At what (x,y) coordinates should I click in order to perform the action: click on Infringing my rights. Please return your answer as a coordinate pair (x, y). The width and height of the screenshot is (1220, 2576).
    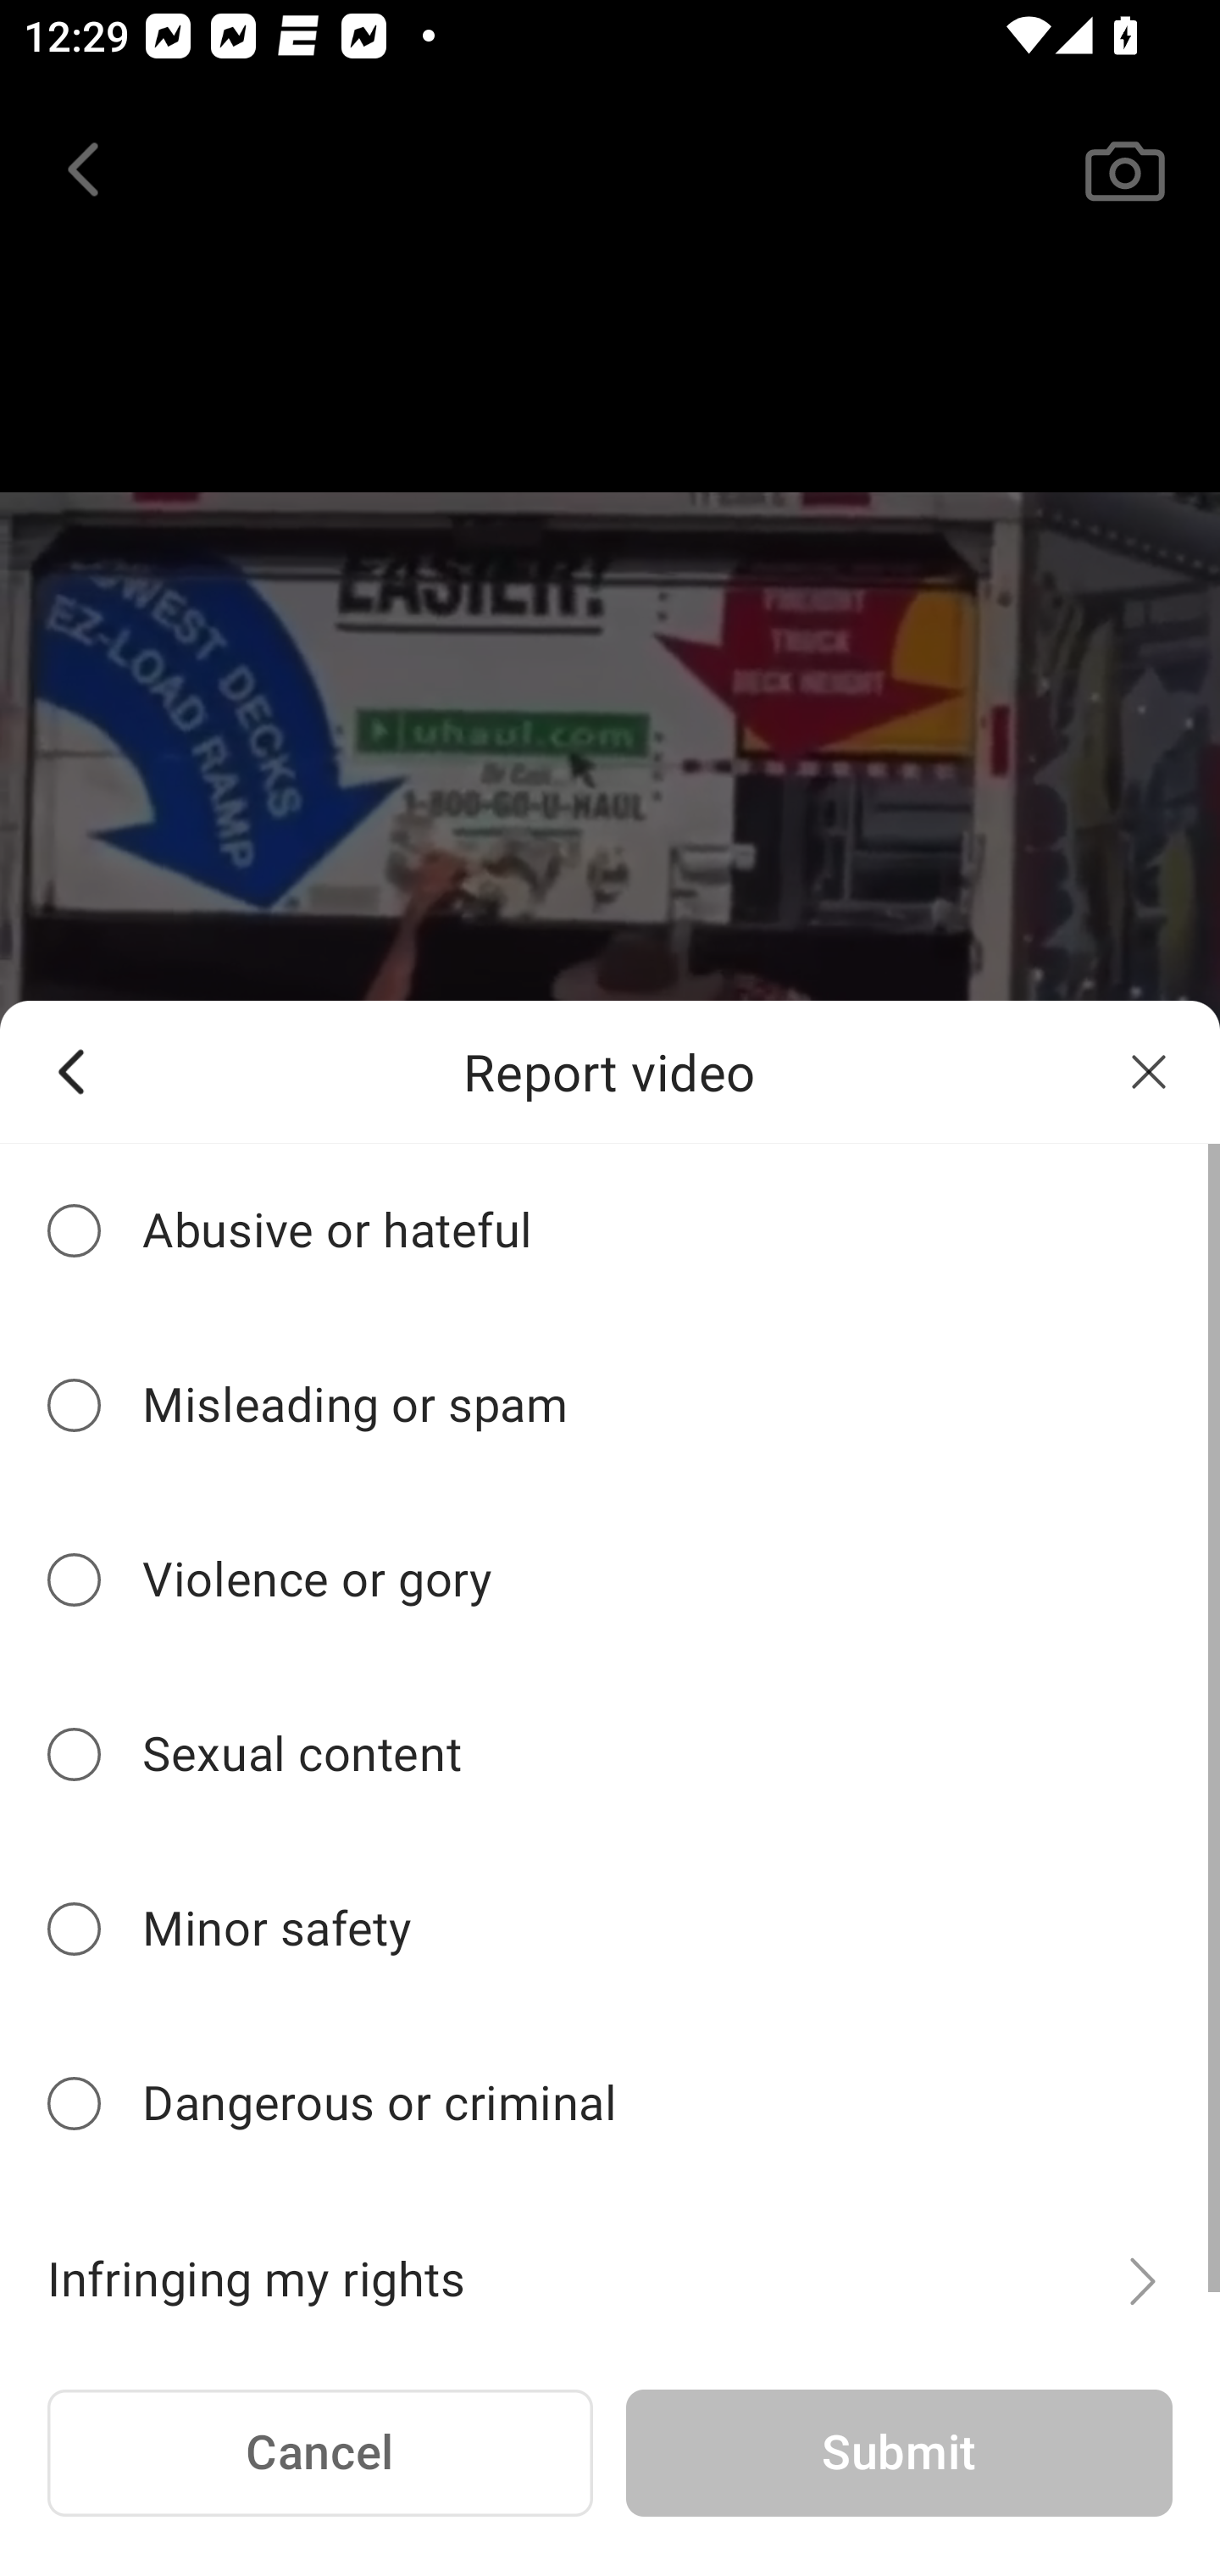
    Looking at the image, I should click on (610, 2262).